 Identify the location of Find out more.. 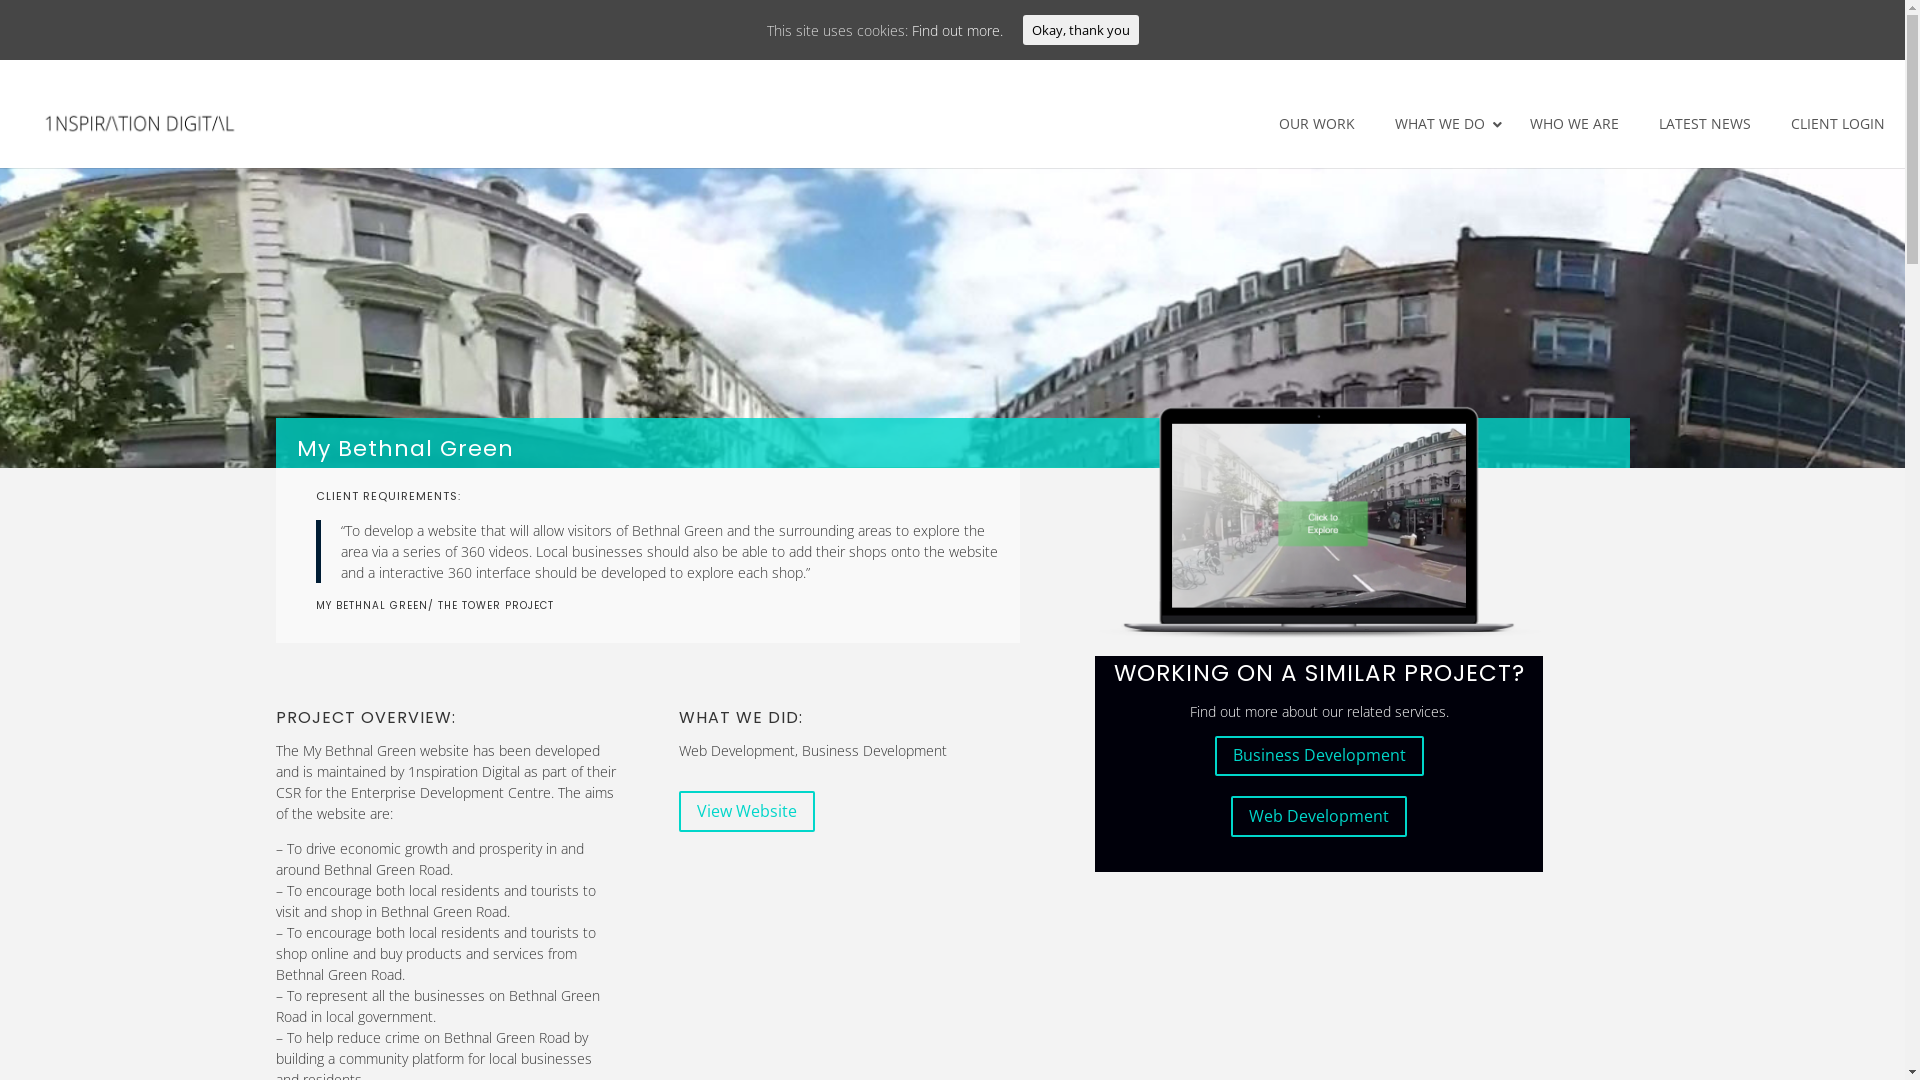
(957, 29).